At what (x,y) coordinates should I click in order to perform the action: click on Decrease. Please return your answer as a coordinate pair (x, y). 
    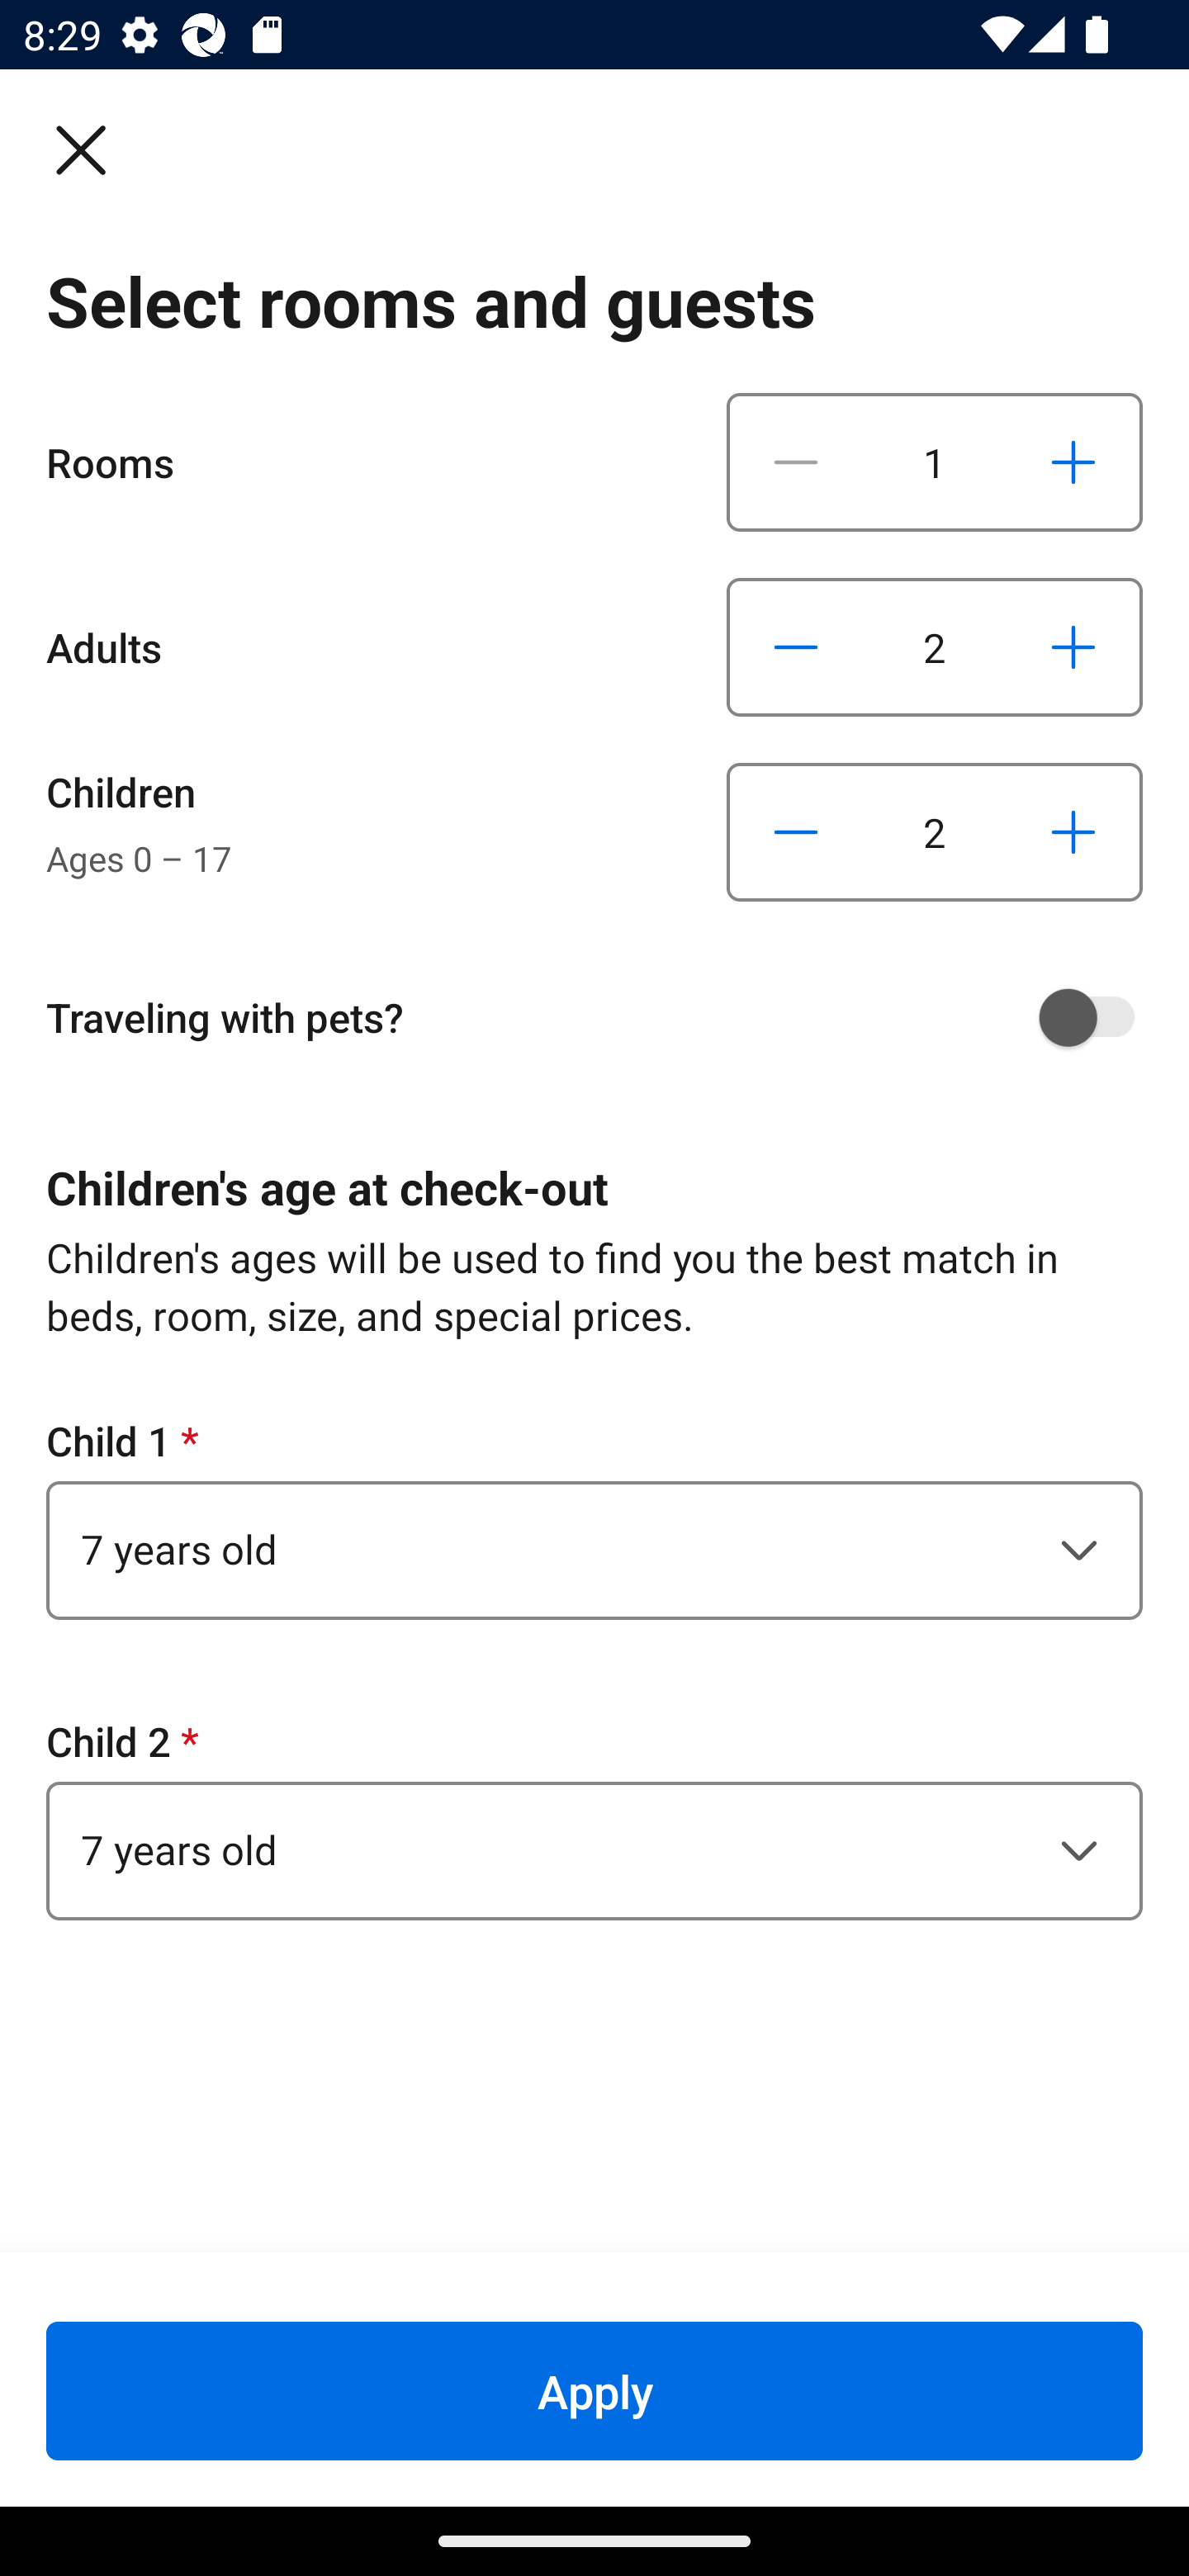
    Looking at the image, I should click on (796, 646).